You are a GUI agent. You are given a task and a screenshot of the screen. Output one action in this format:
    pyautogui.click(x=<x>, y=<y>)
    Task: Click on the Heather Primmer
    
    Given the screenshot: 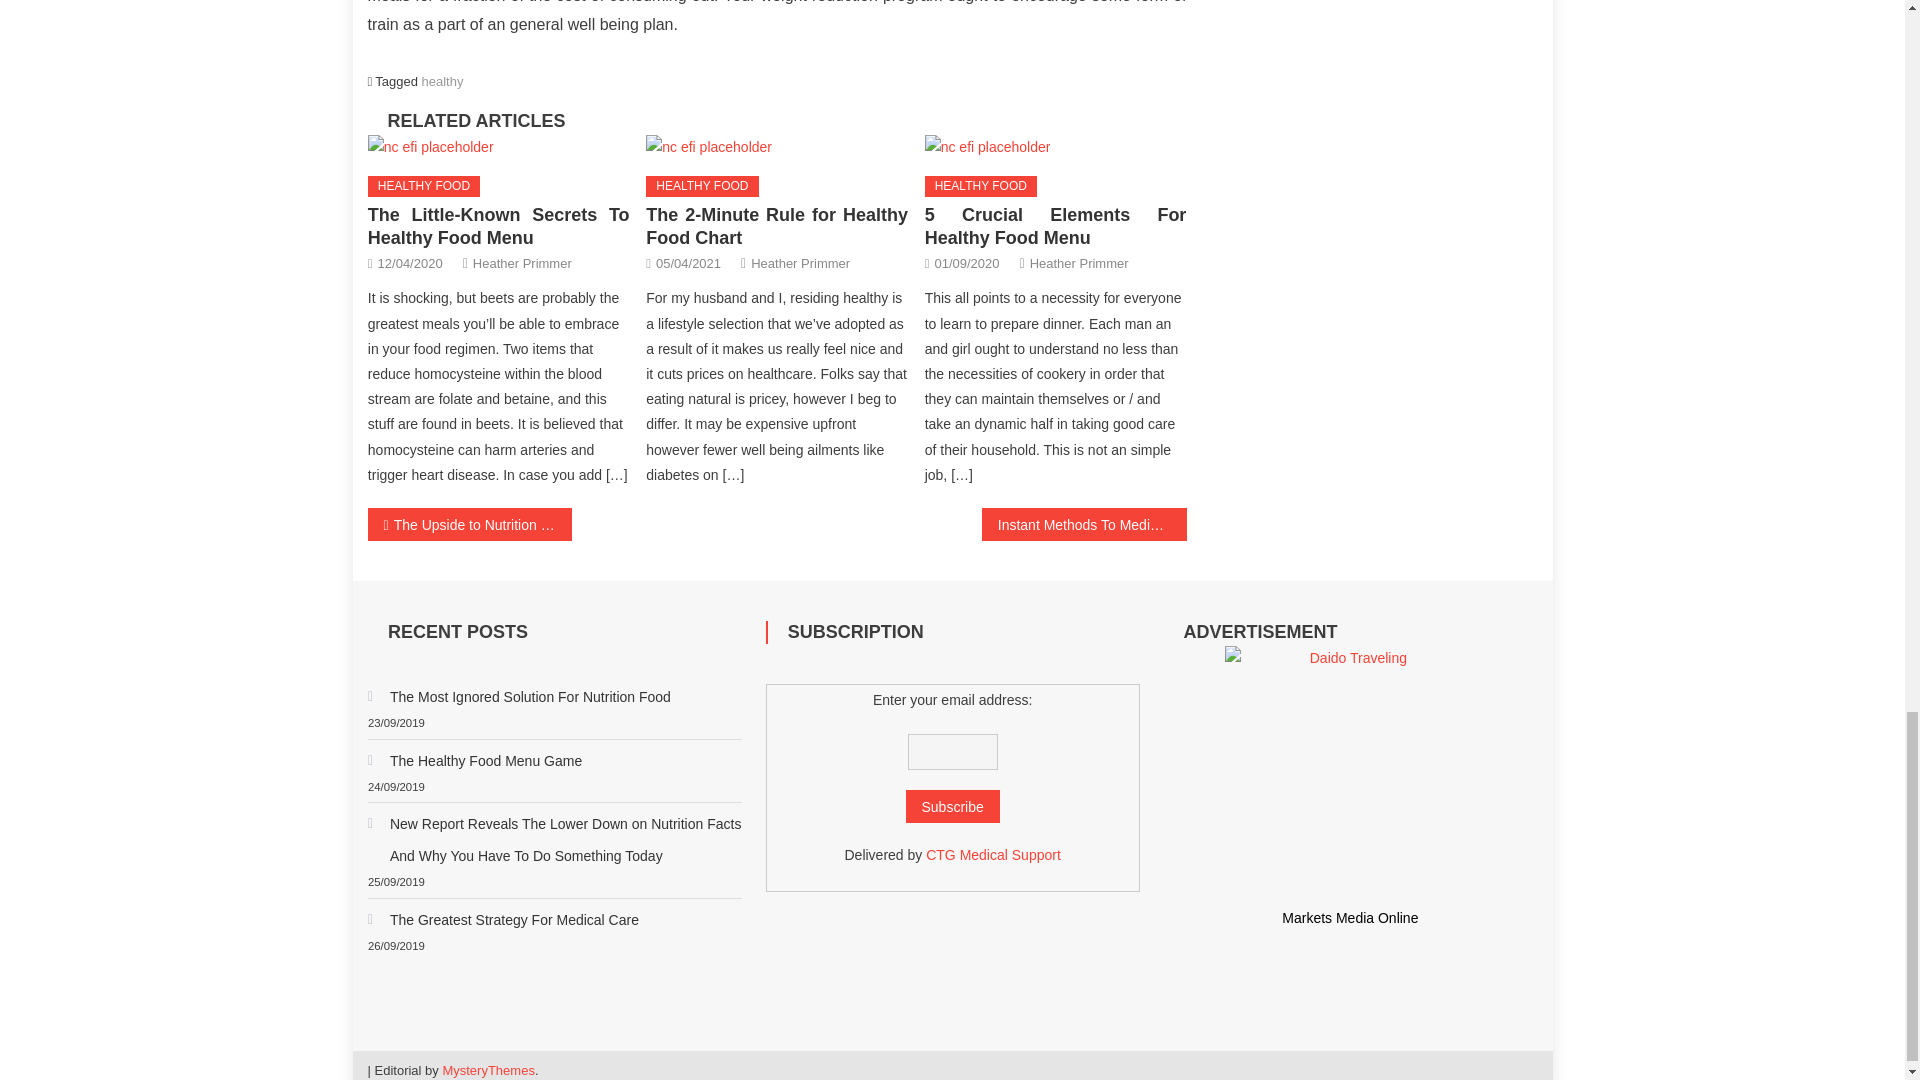 What is the action you would take?
    pyautogui.click(x=522, y=263)
    